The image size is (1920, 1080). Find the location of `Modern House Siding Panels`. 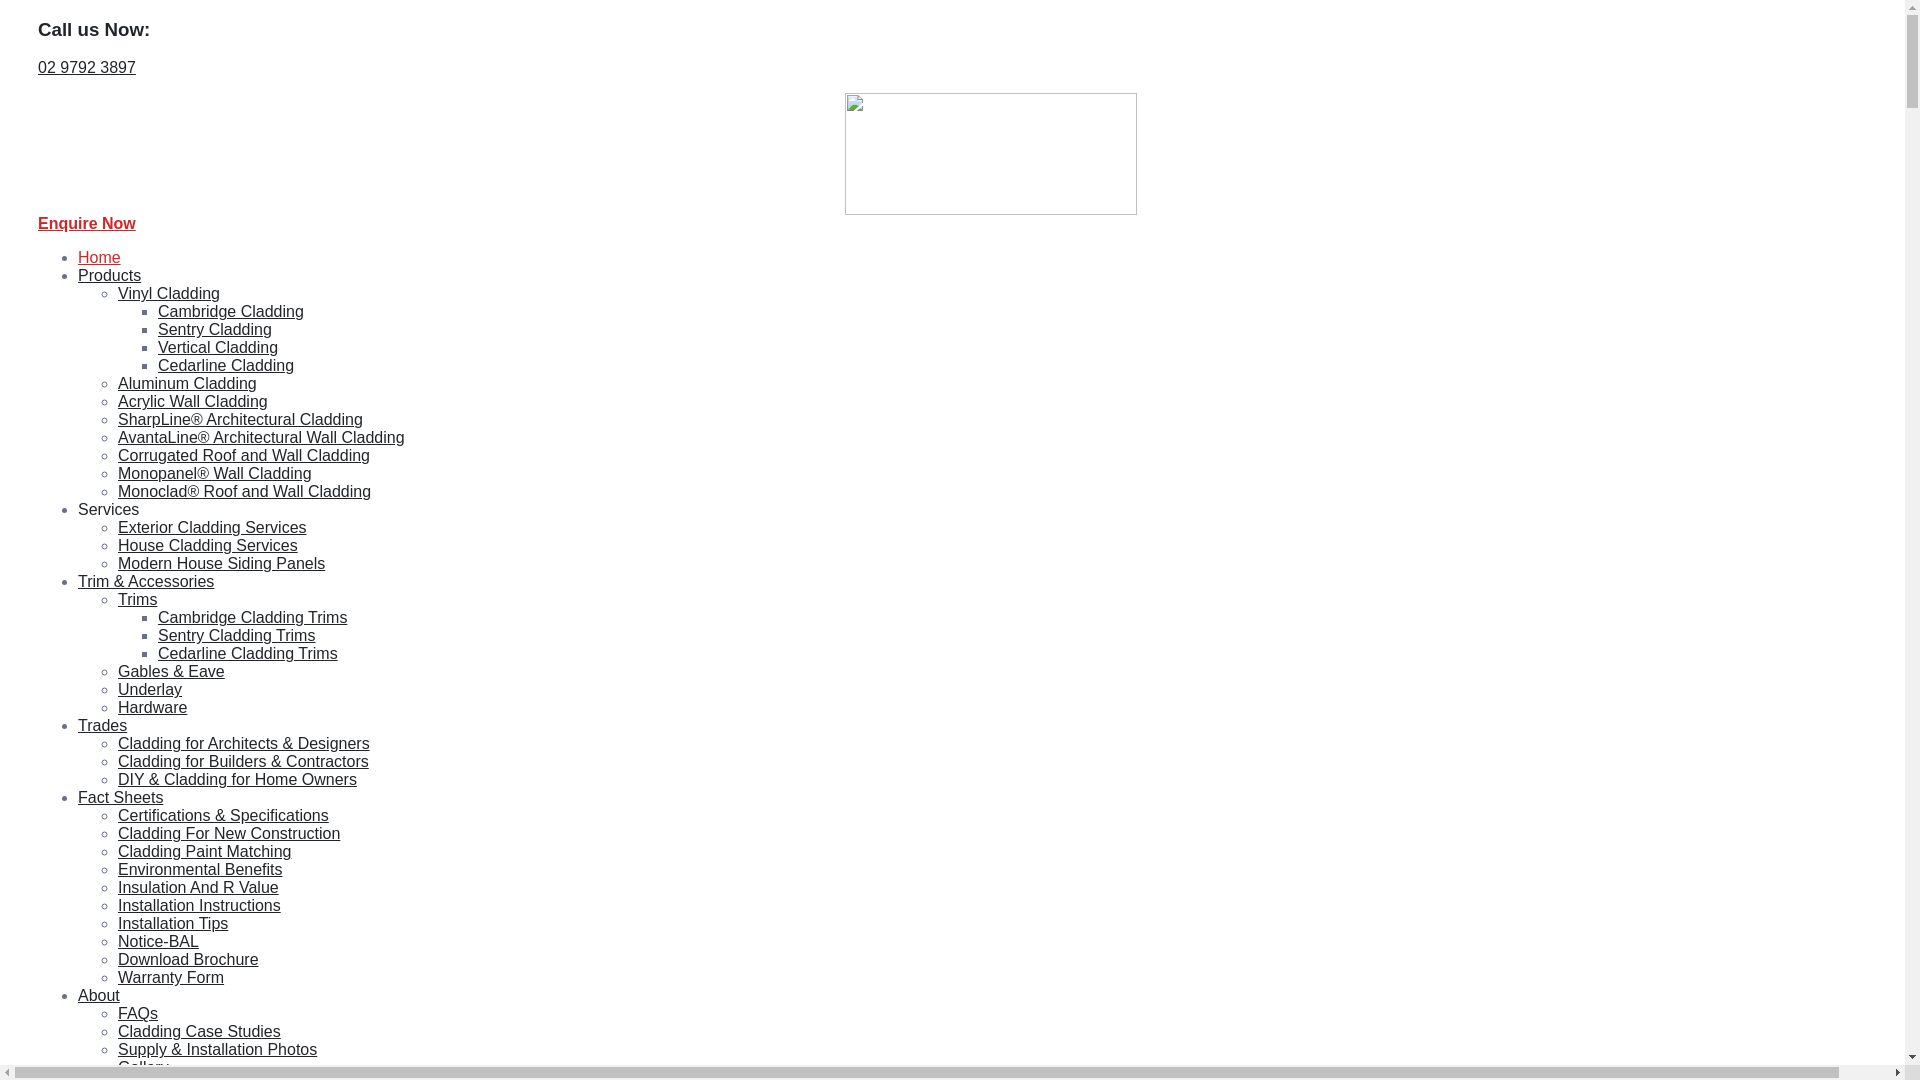

Modern House Siding Panels is located at coordinates (222, 564).